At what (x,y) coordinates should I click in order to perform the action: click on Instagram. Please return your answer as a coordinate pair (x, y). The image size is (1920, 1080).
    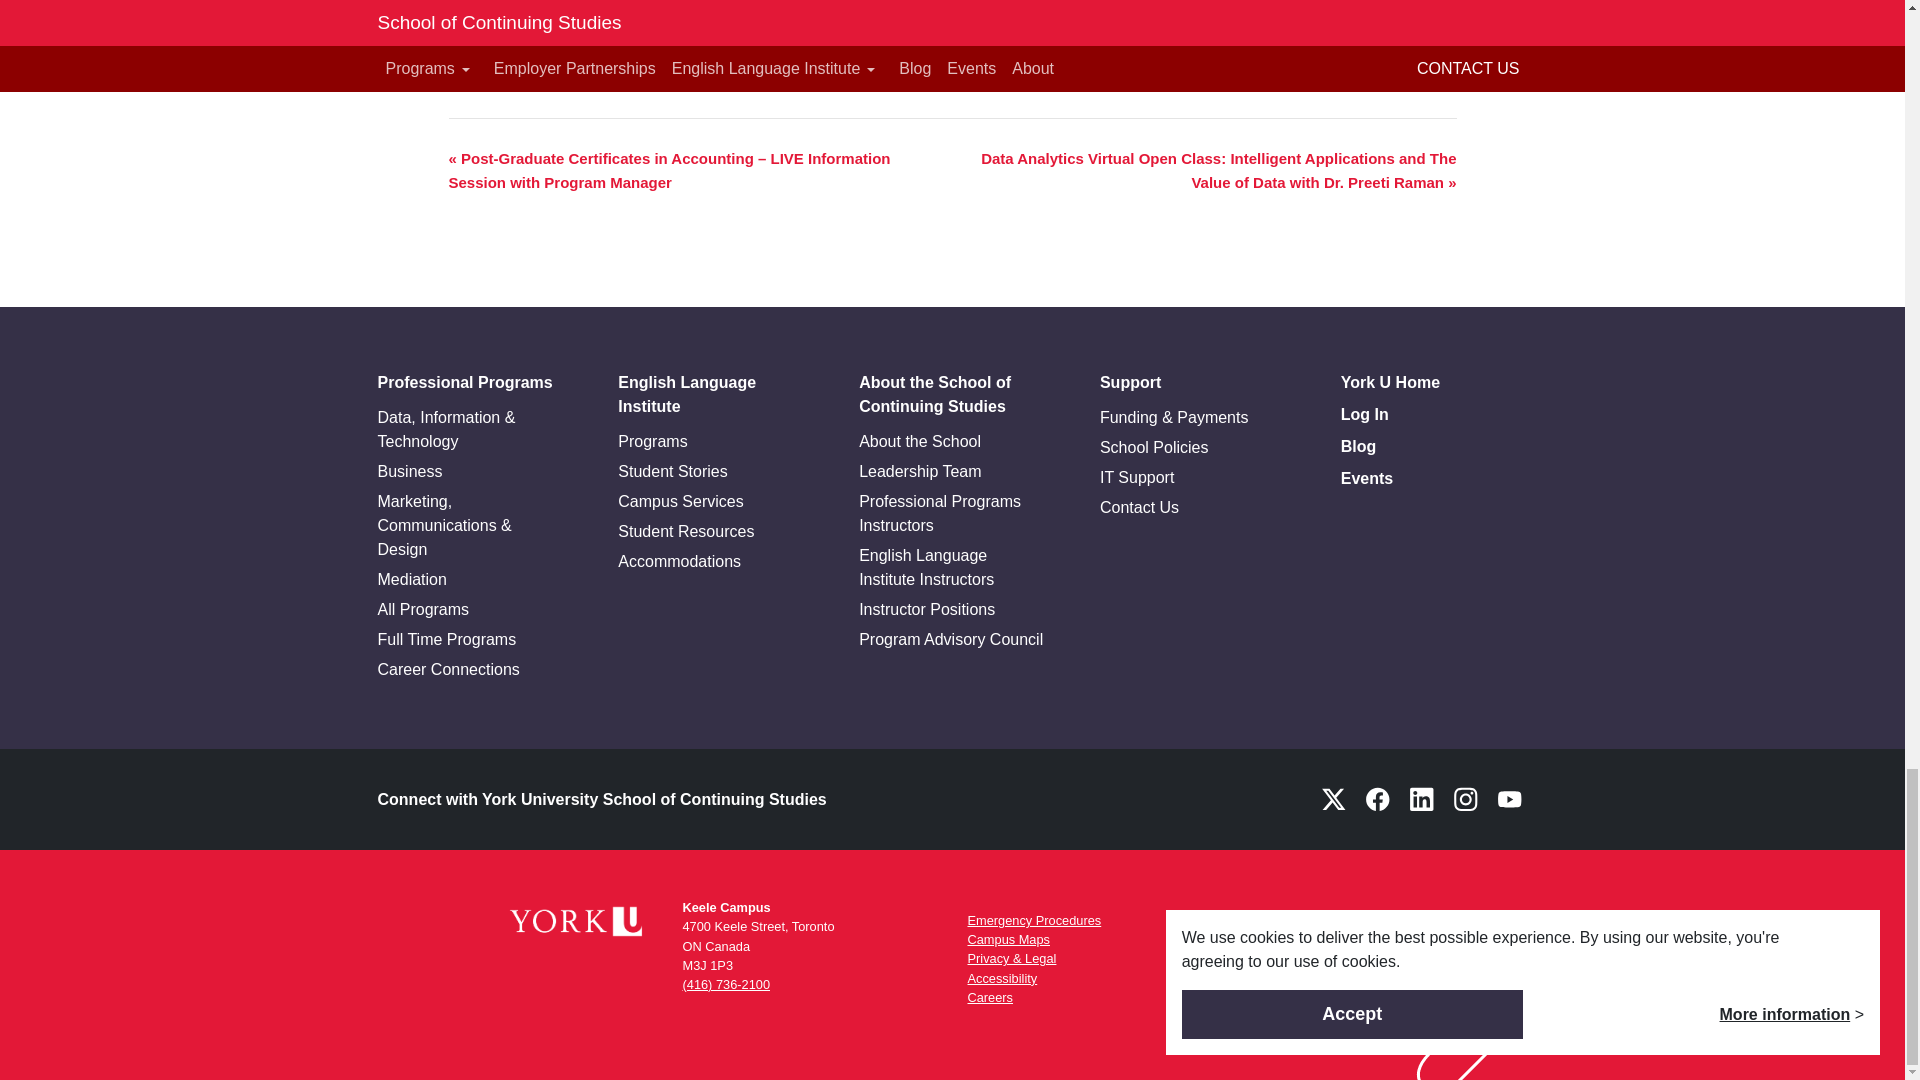
    Looking at the image, I should click on (1466, 798).